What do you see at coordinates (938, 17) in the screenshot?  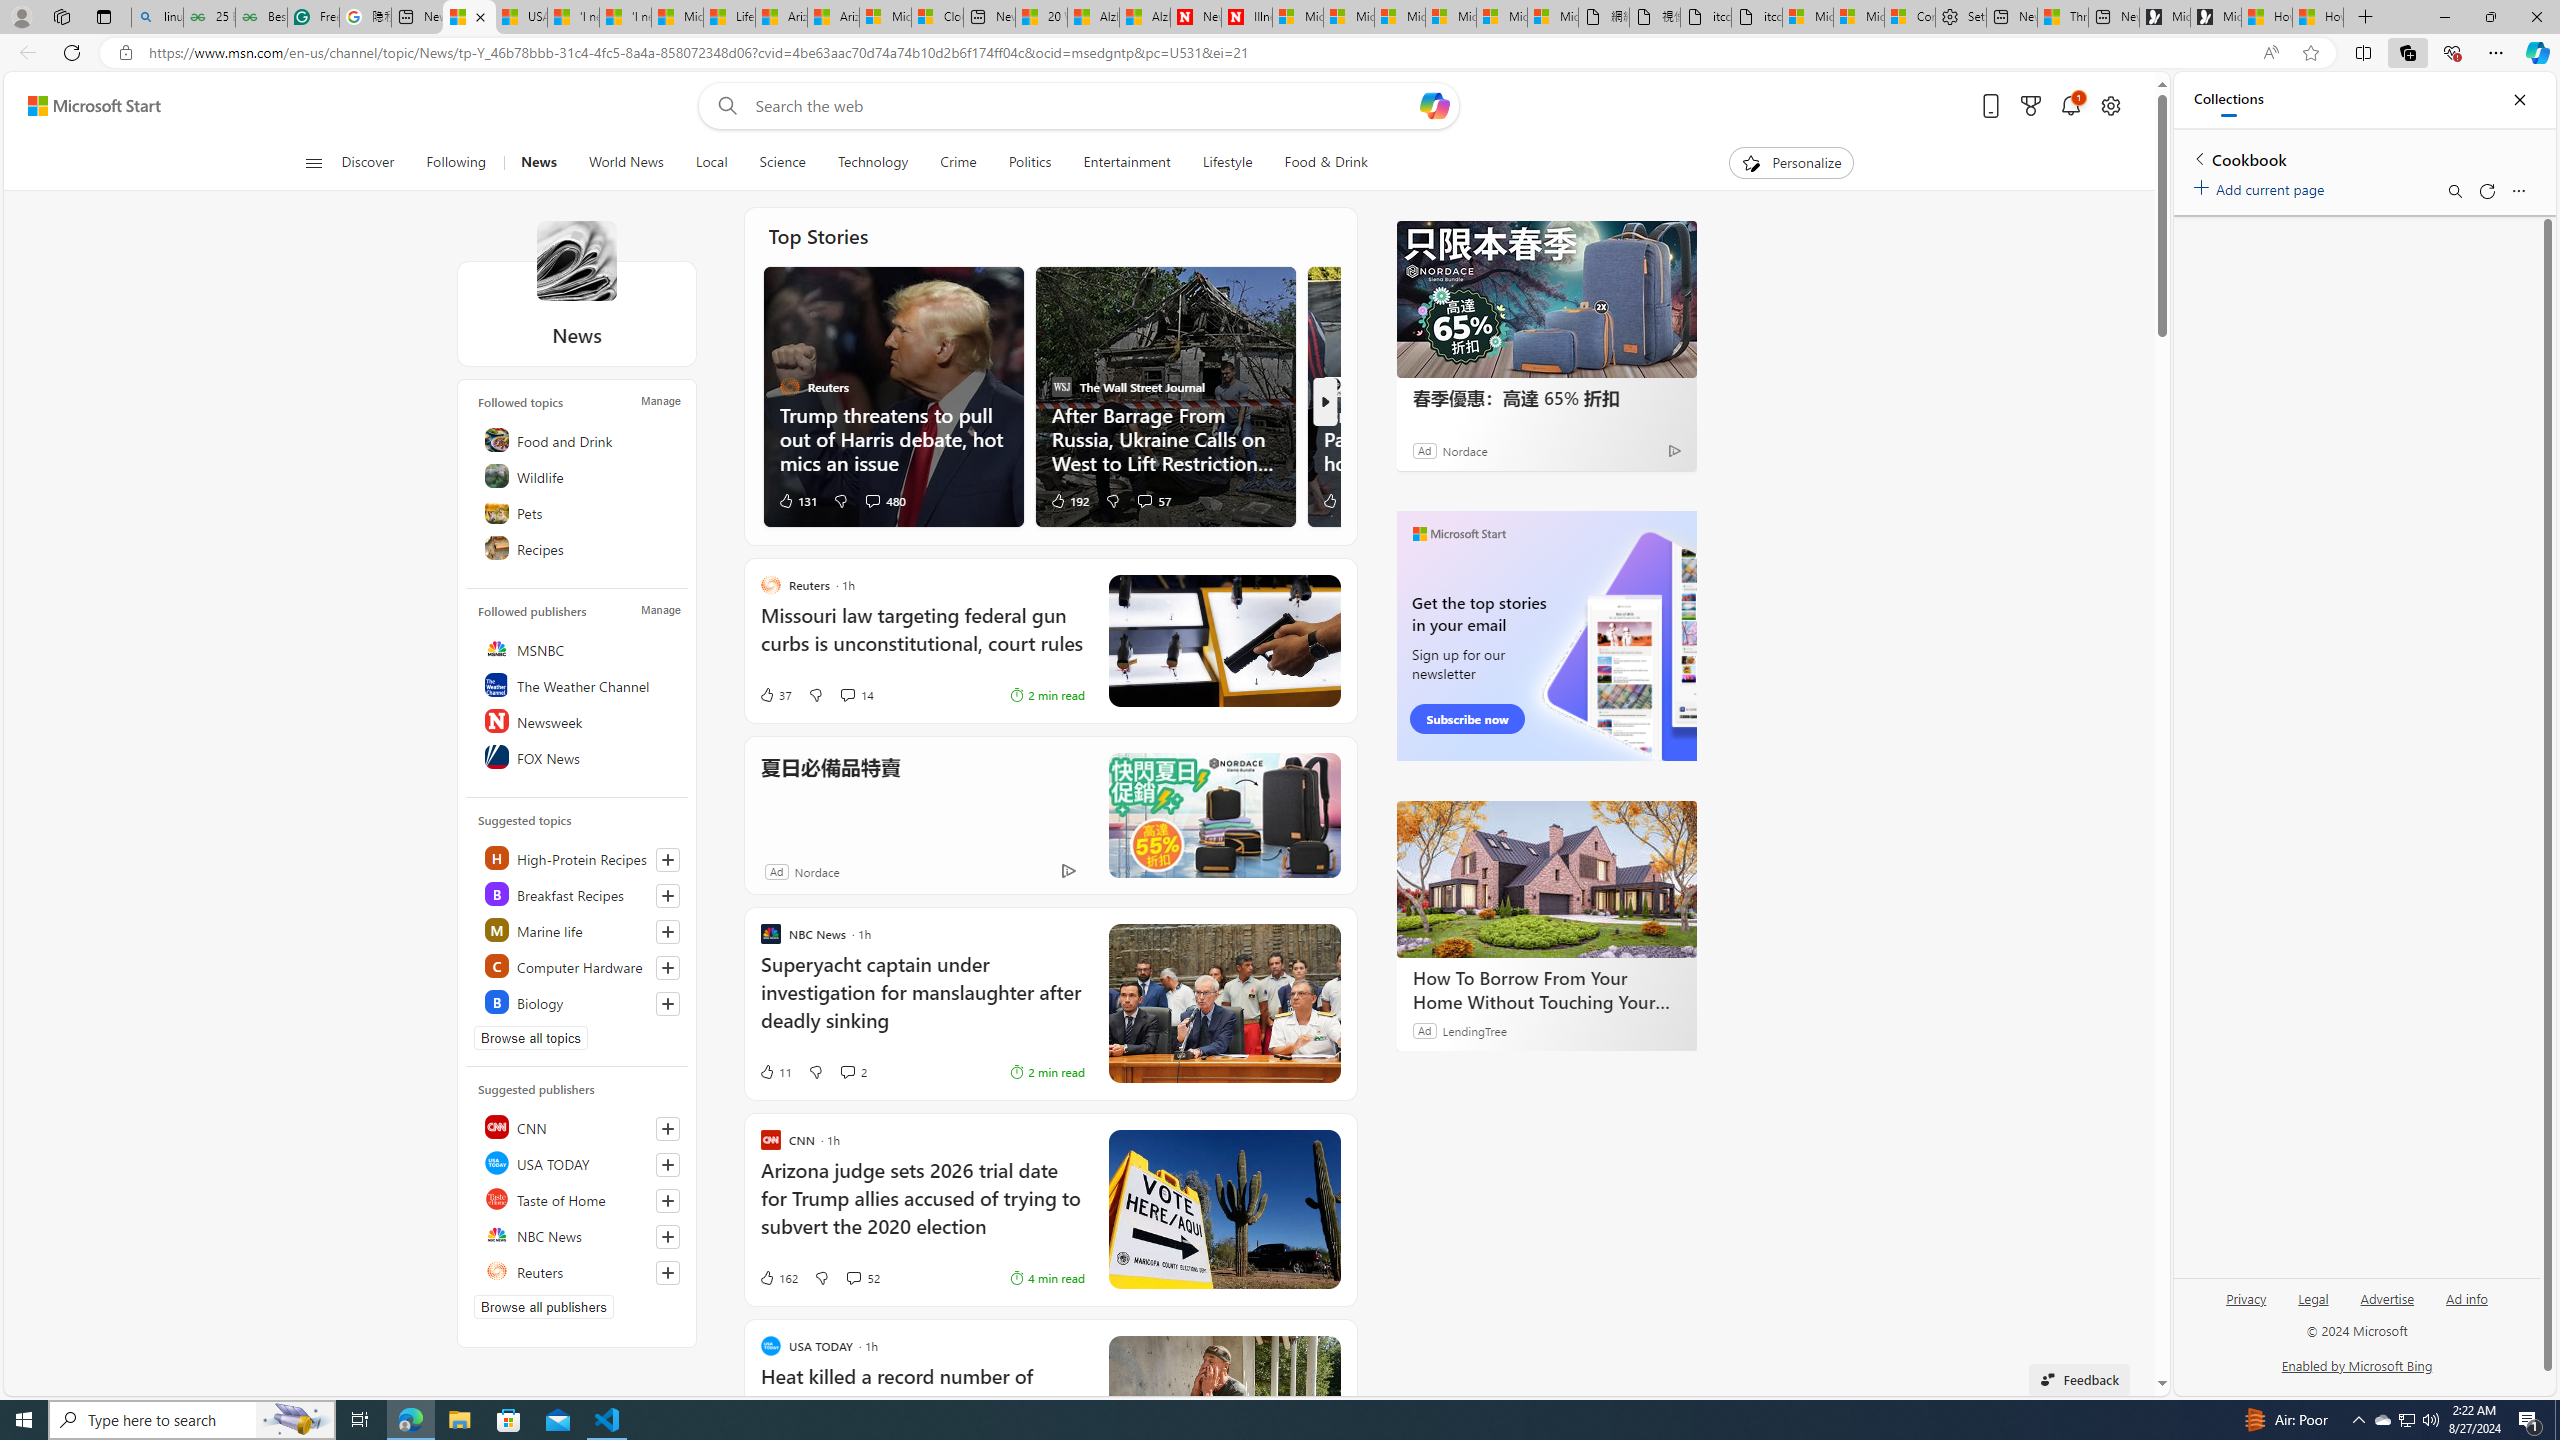 I see `Cloud Computing Services | Microsoft Azure` at bounding box center [938, 17].